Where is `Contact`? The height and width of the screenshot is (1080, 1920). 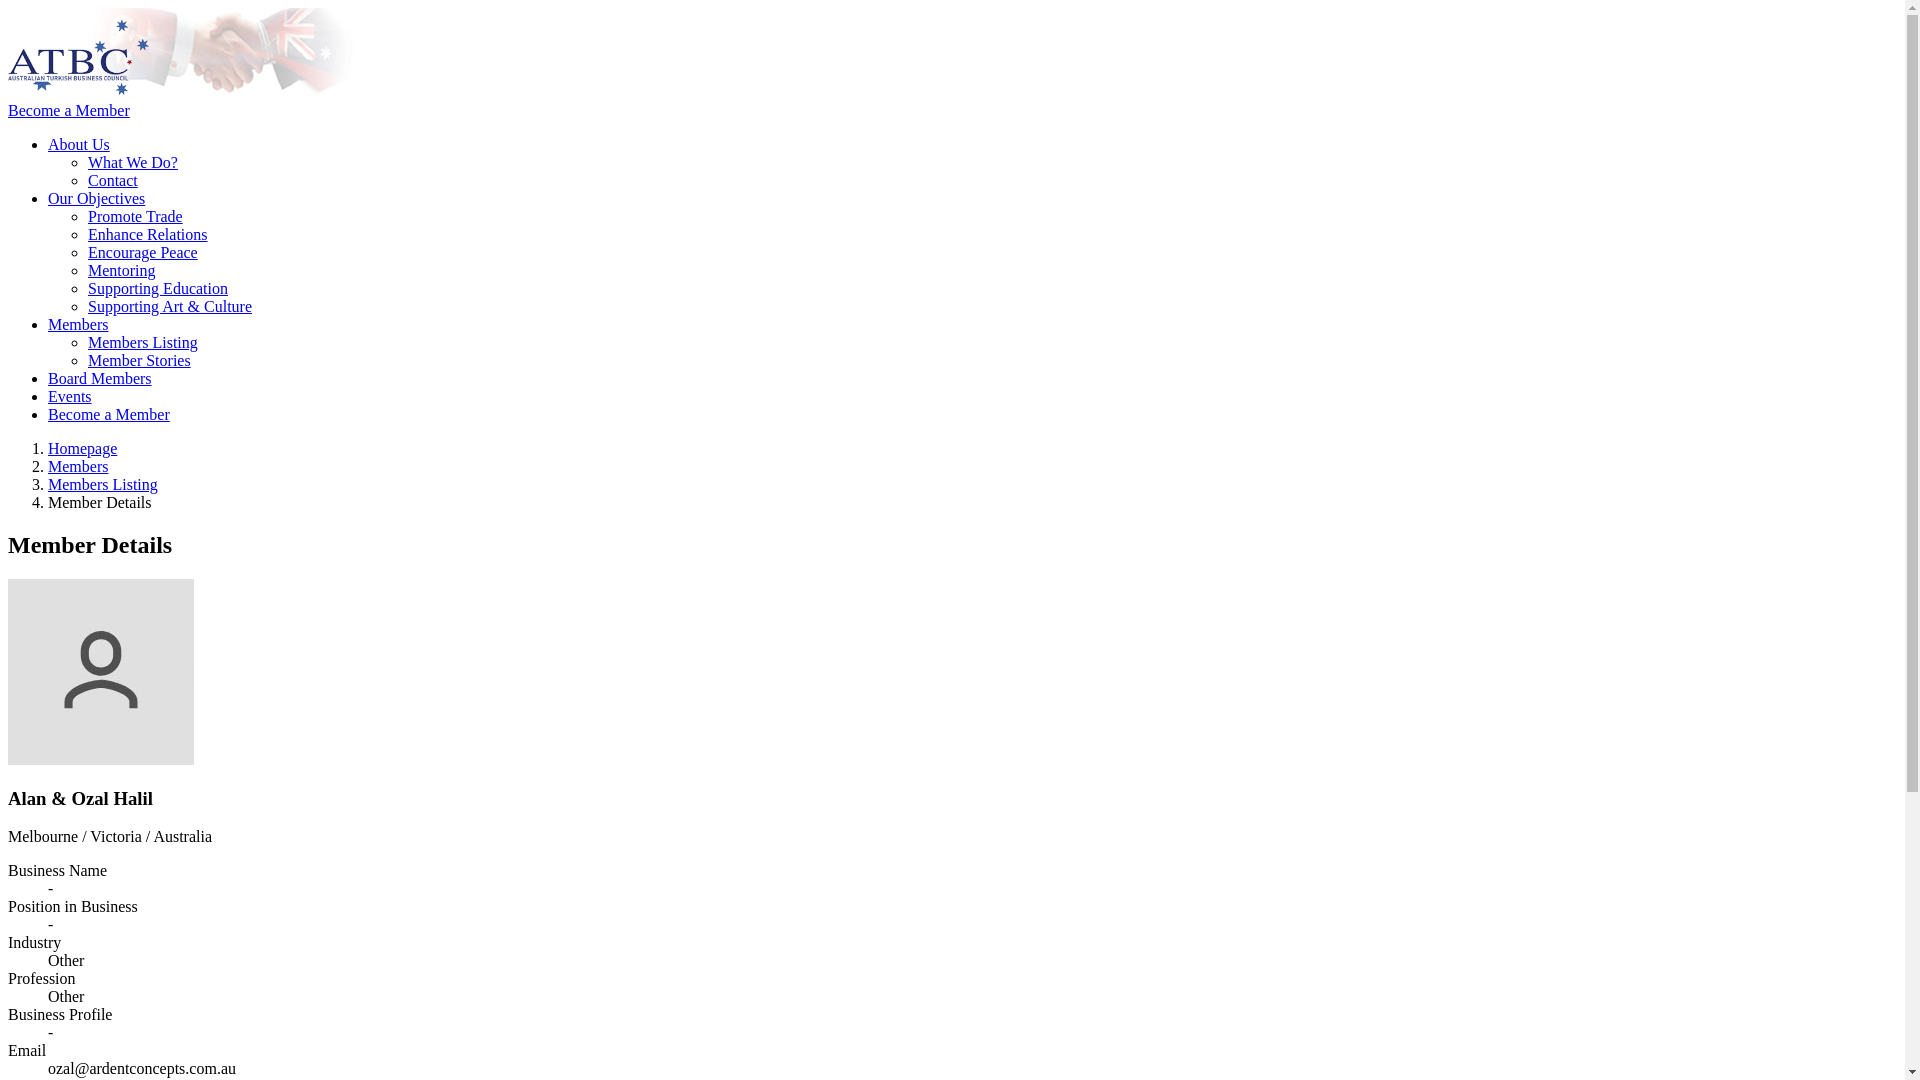 Contact is located at coordinates (113, 180).